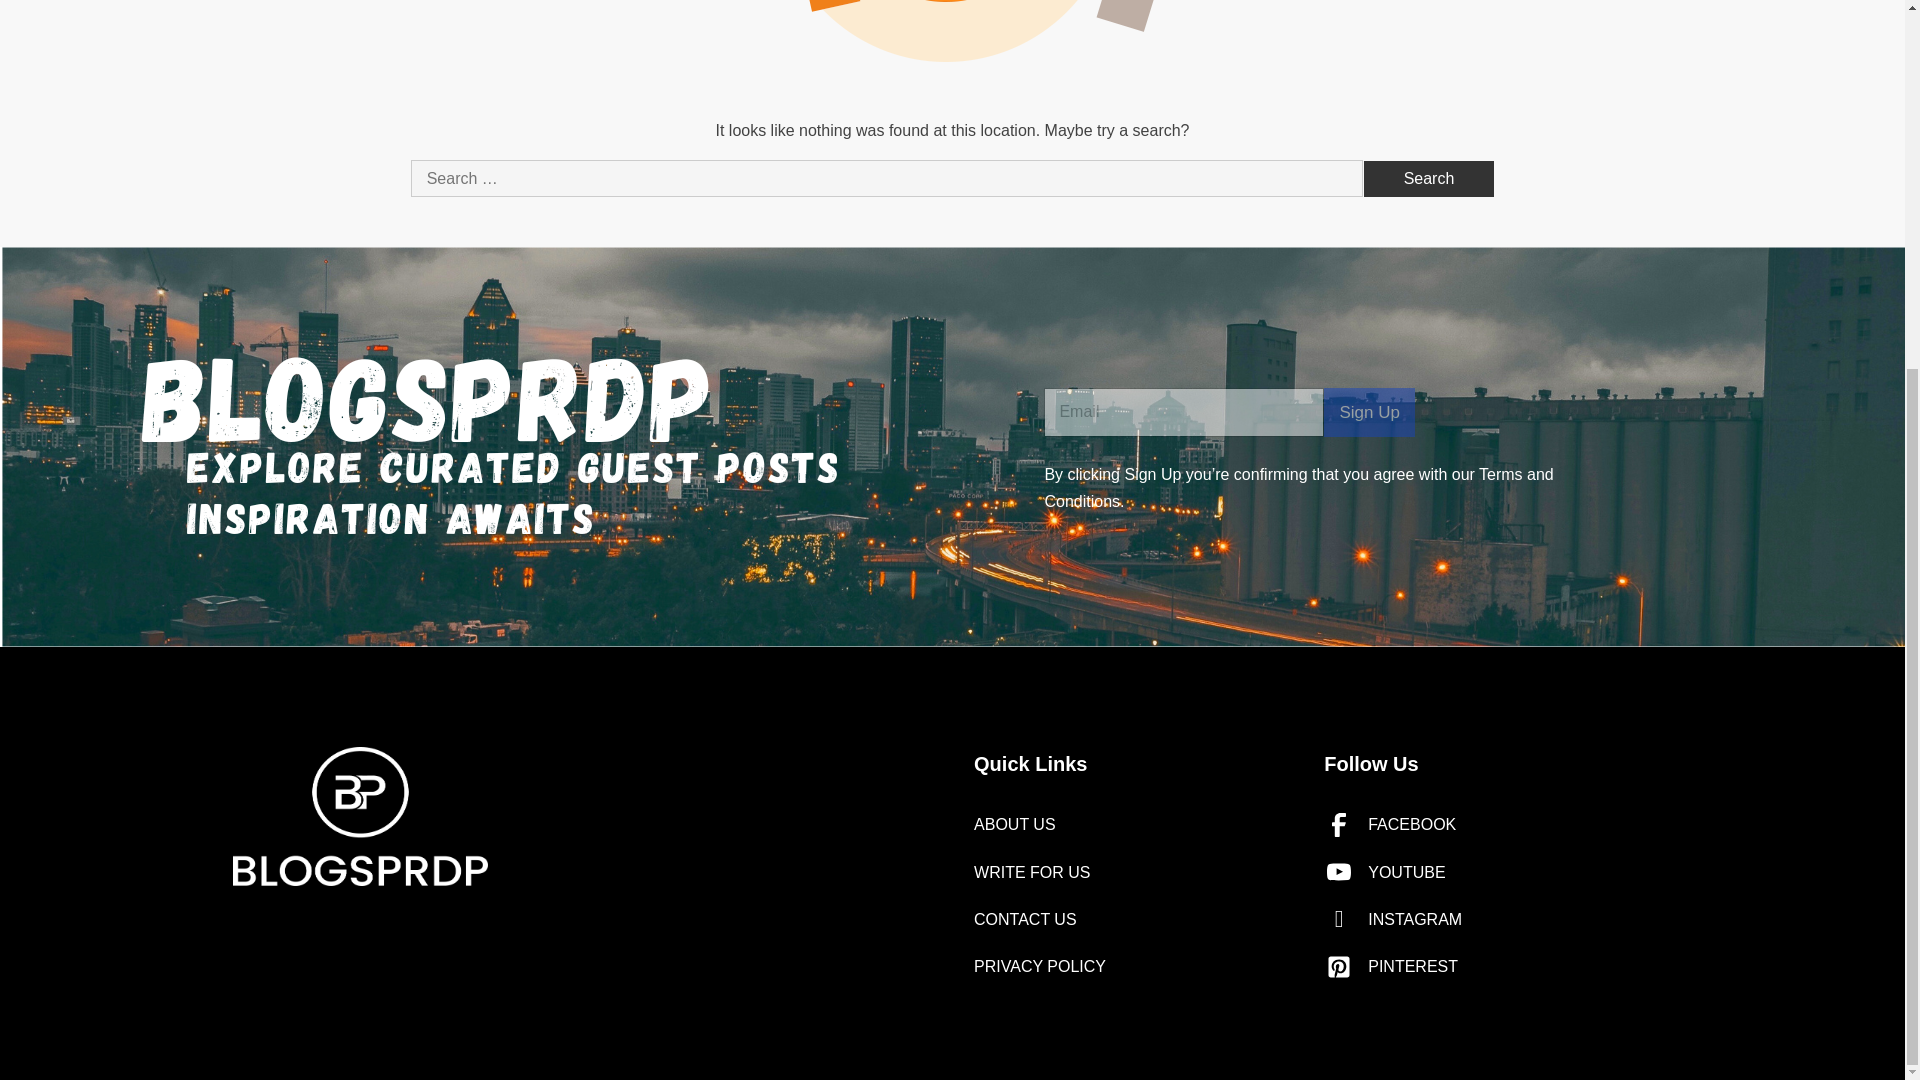 Image resolution: width=1920 pixels, height=1080 pixels. I want to click on Search, so click(1429, 178).